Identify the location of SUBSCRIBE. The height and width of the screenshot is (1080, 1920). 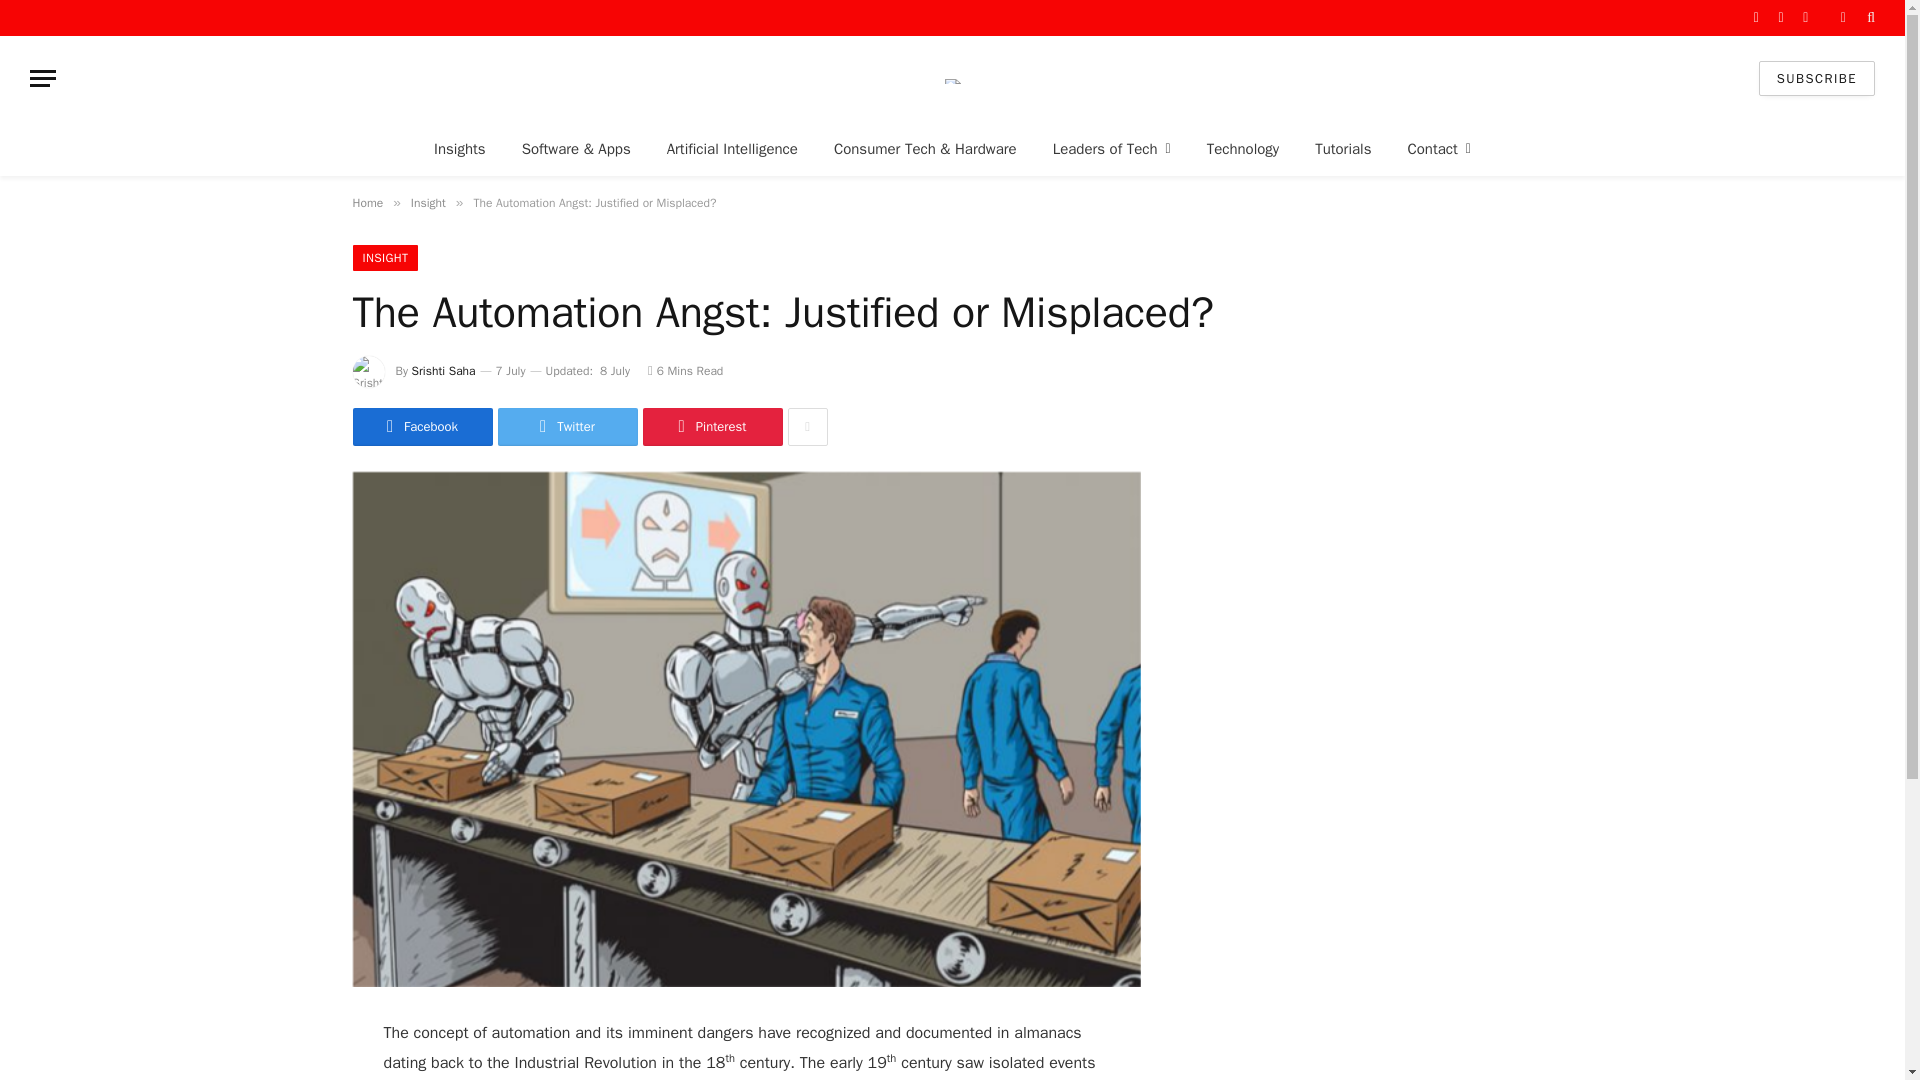
(1816, 78).